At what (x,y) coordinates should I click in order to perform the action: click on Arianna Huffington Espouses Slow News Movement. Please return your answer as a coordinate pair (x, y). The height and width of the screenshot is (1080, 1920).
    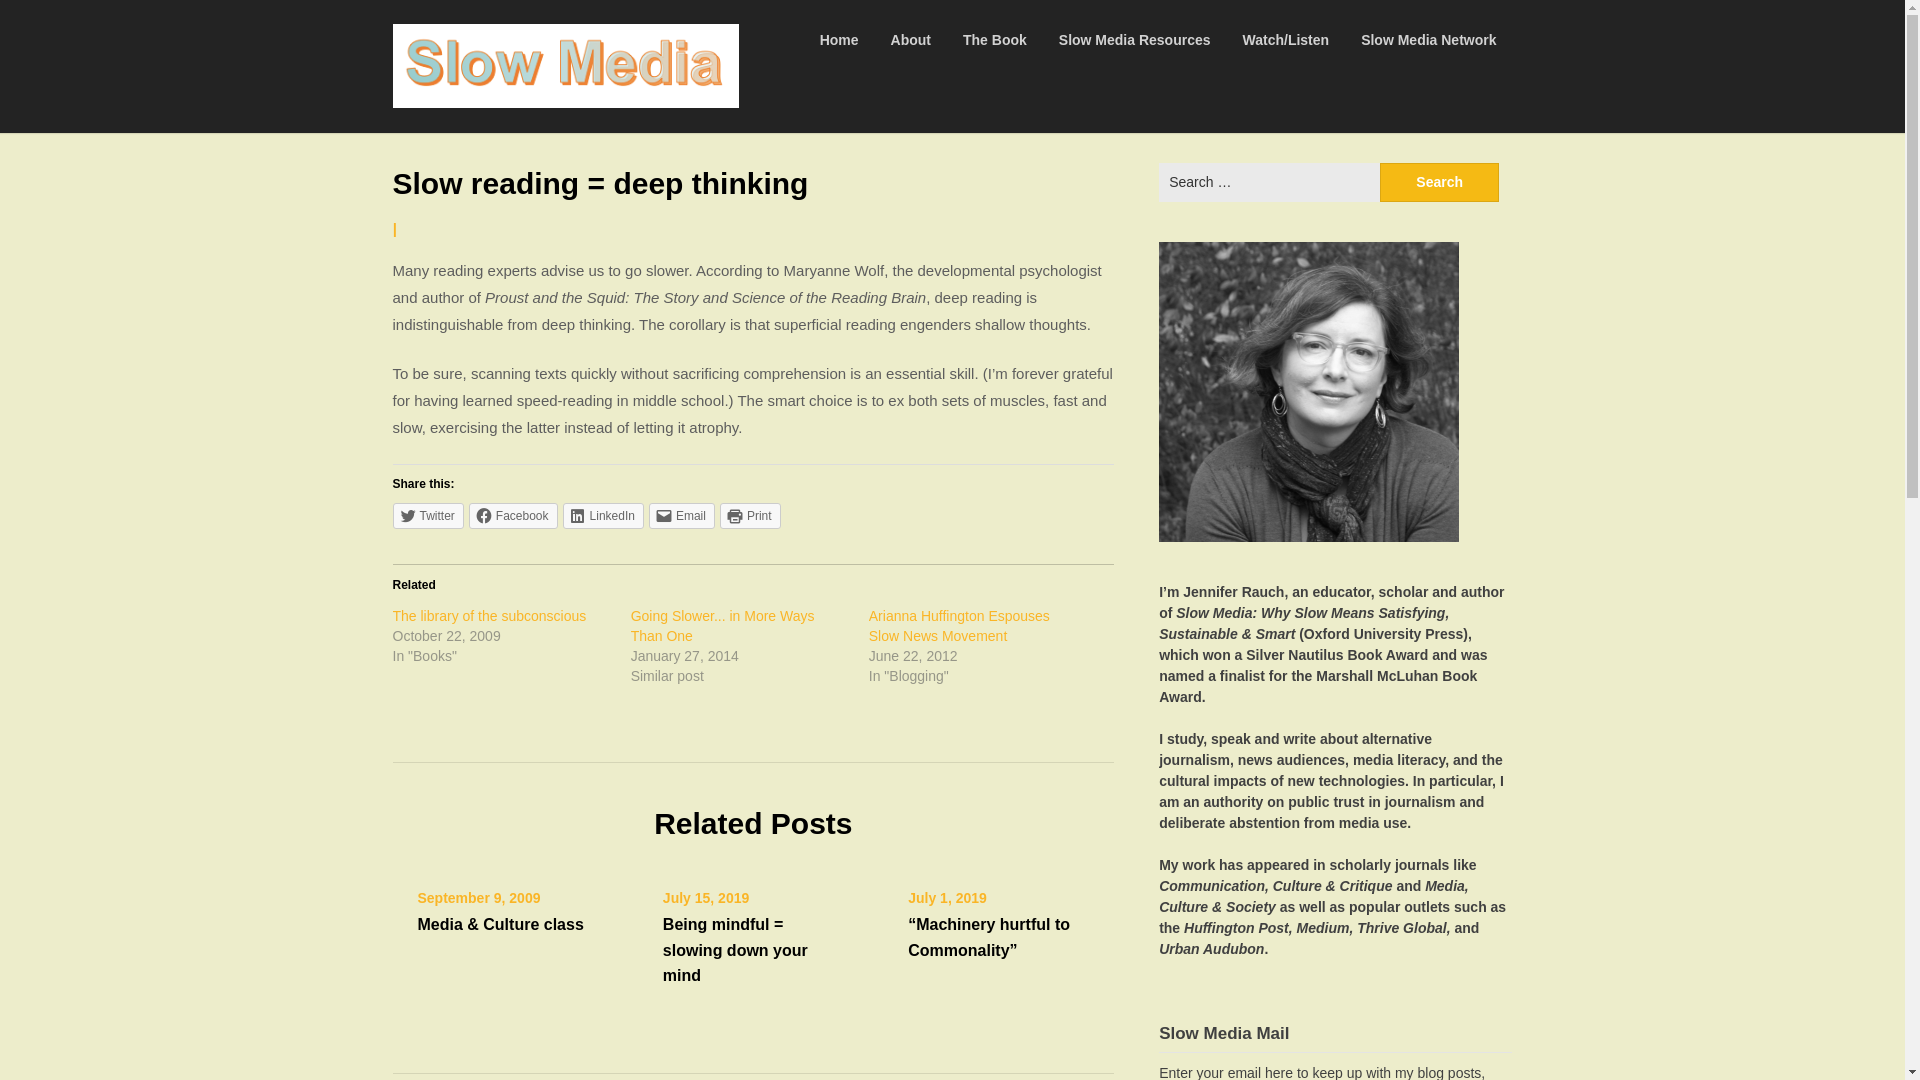
    Looking at the image, I should click on (960, 626).